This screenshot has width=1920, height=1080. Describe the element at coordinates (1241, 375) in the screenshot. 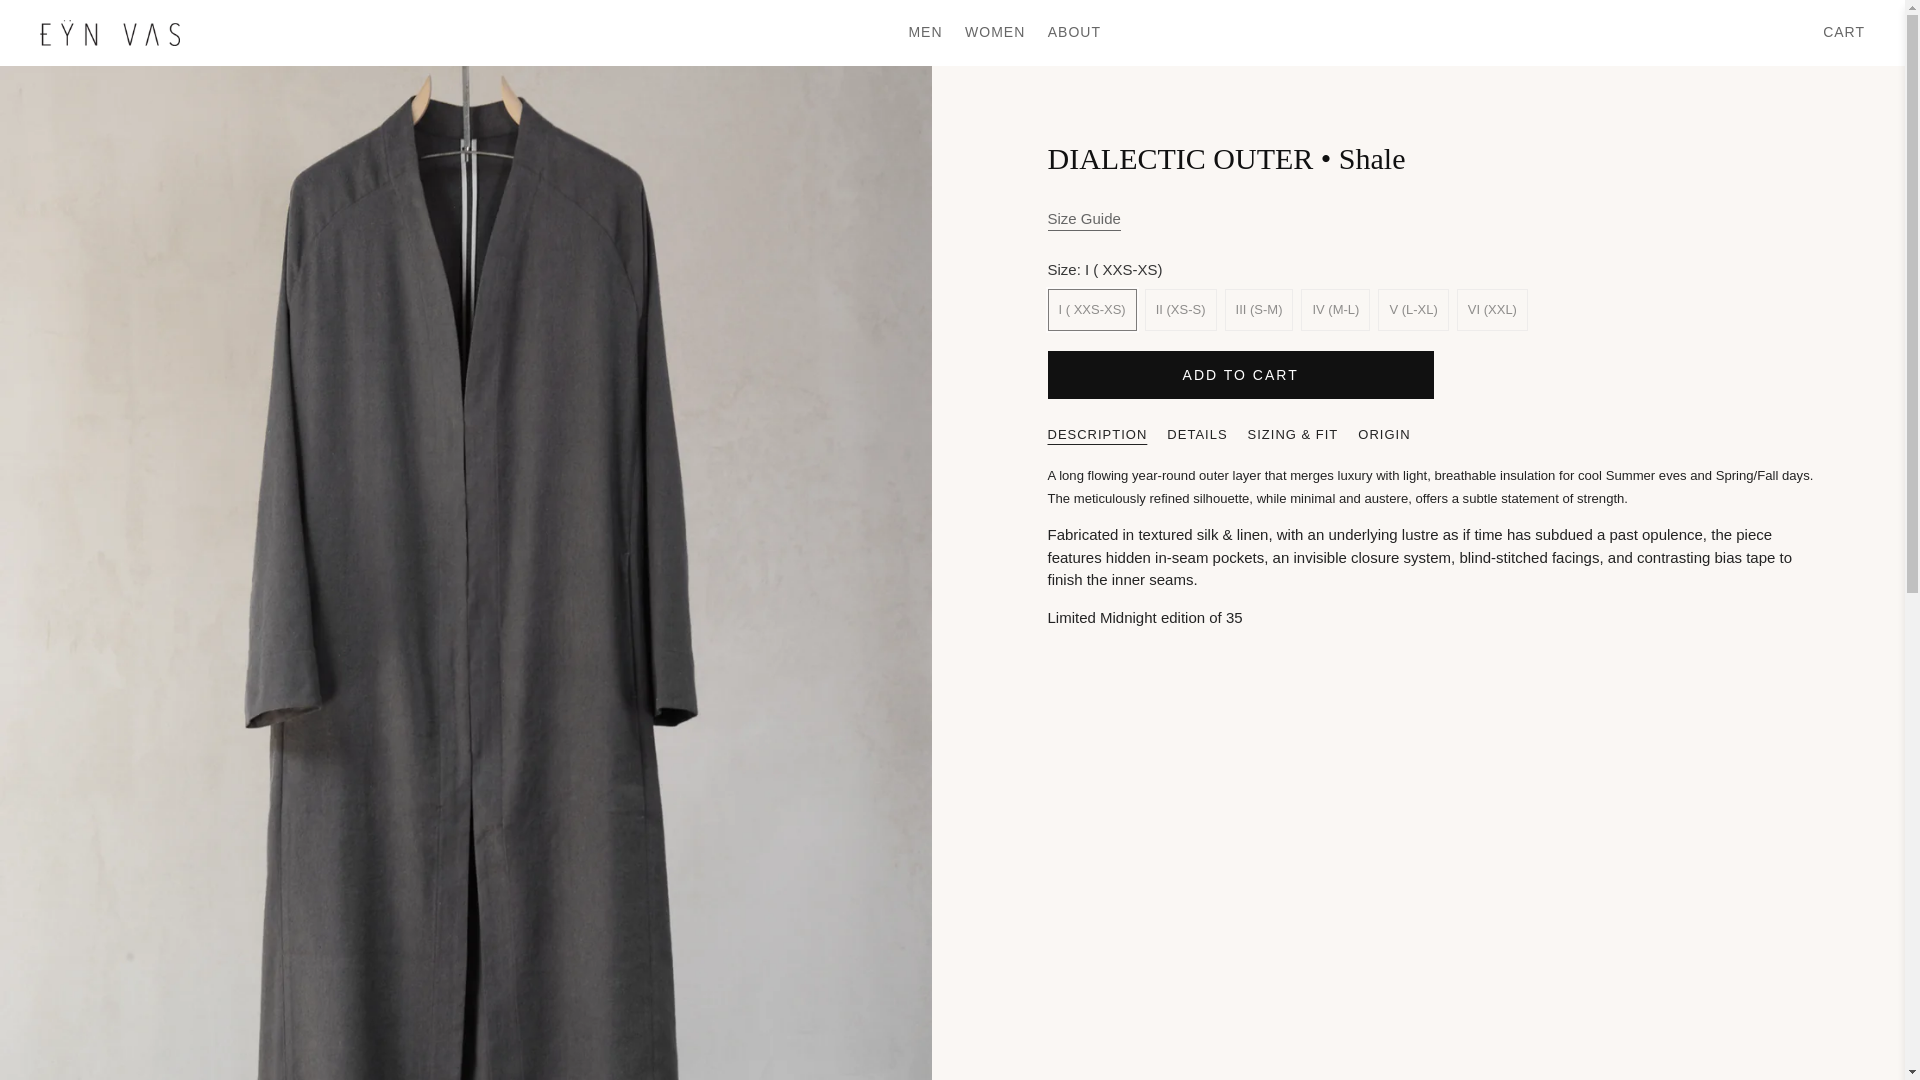

I see `ADD TO CART` at that location.